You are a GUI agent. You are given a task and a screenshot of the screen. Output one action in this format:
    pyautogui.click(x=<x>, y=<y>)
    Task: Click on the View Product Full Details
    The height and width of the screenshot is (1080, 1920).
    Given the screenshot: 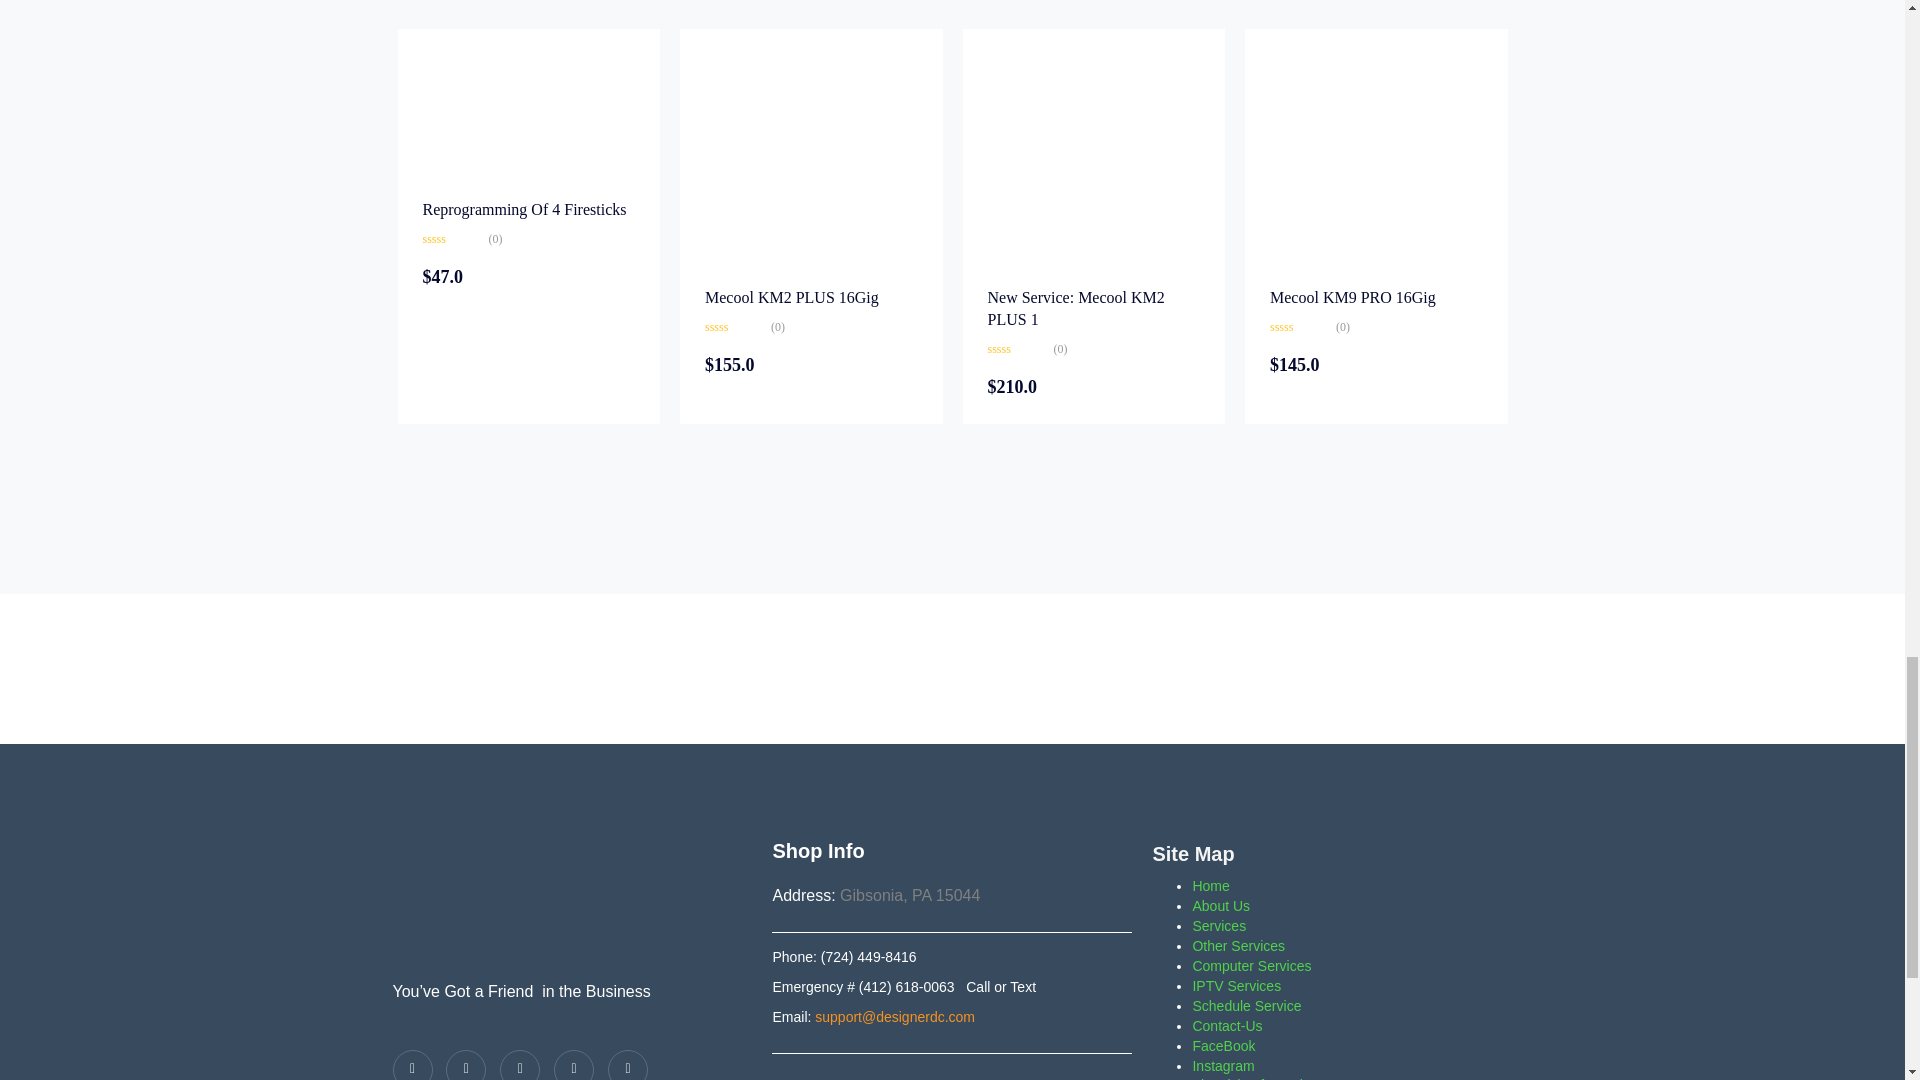 What is the action you would take?
    pyautogui.click(x=1094, y=159)
    